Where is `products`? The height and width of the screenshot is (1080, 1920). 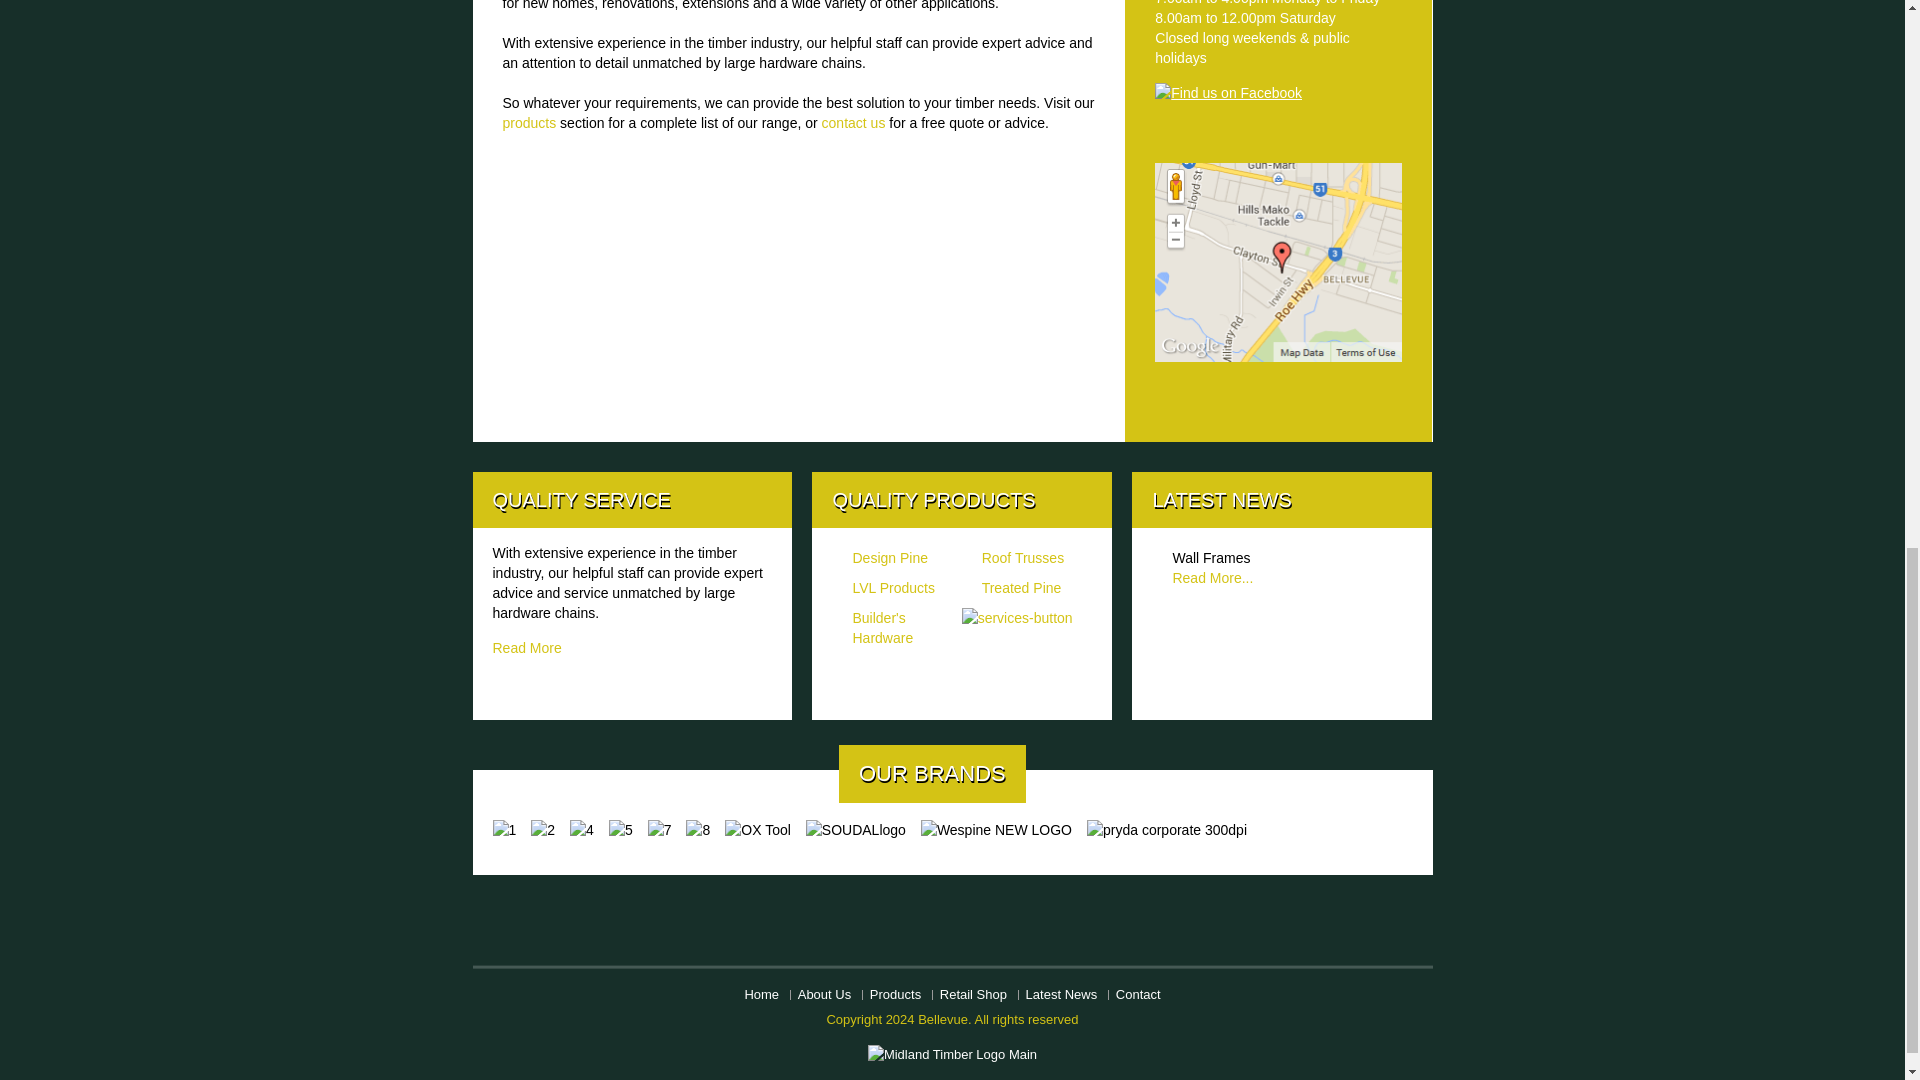 products is located at coordinates (528, 122).